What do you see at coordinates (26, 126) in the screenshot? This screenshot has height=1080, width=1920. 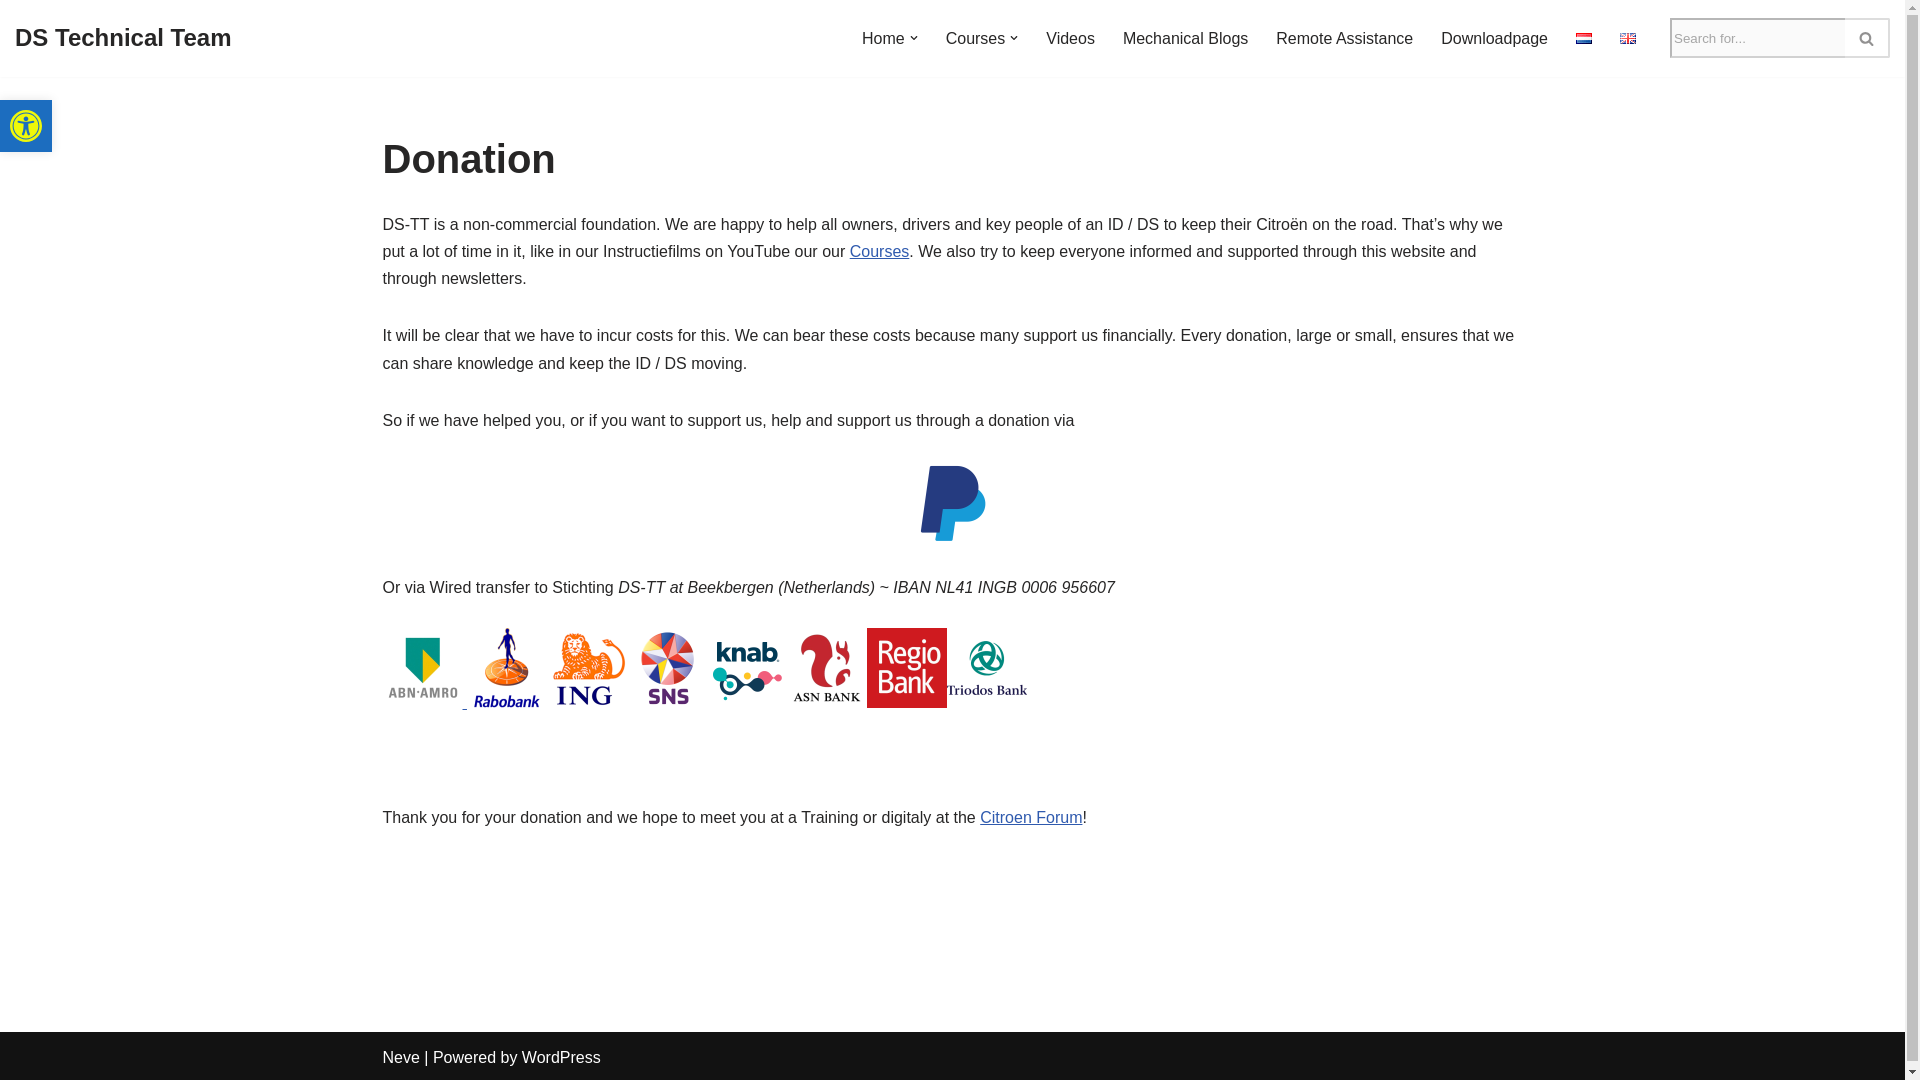 I see `Toegankelijkheid` at bounding box center [26, 126].